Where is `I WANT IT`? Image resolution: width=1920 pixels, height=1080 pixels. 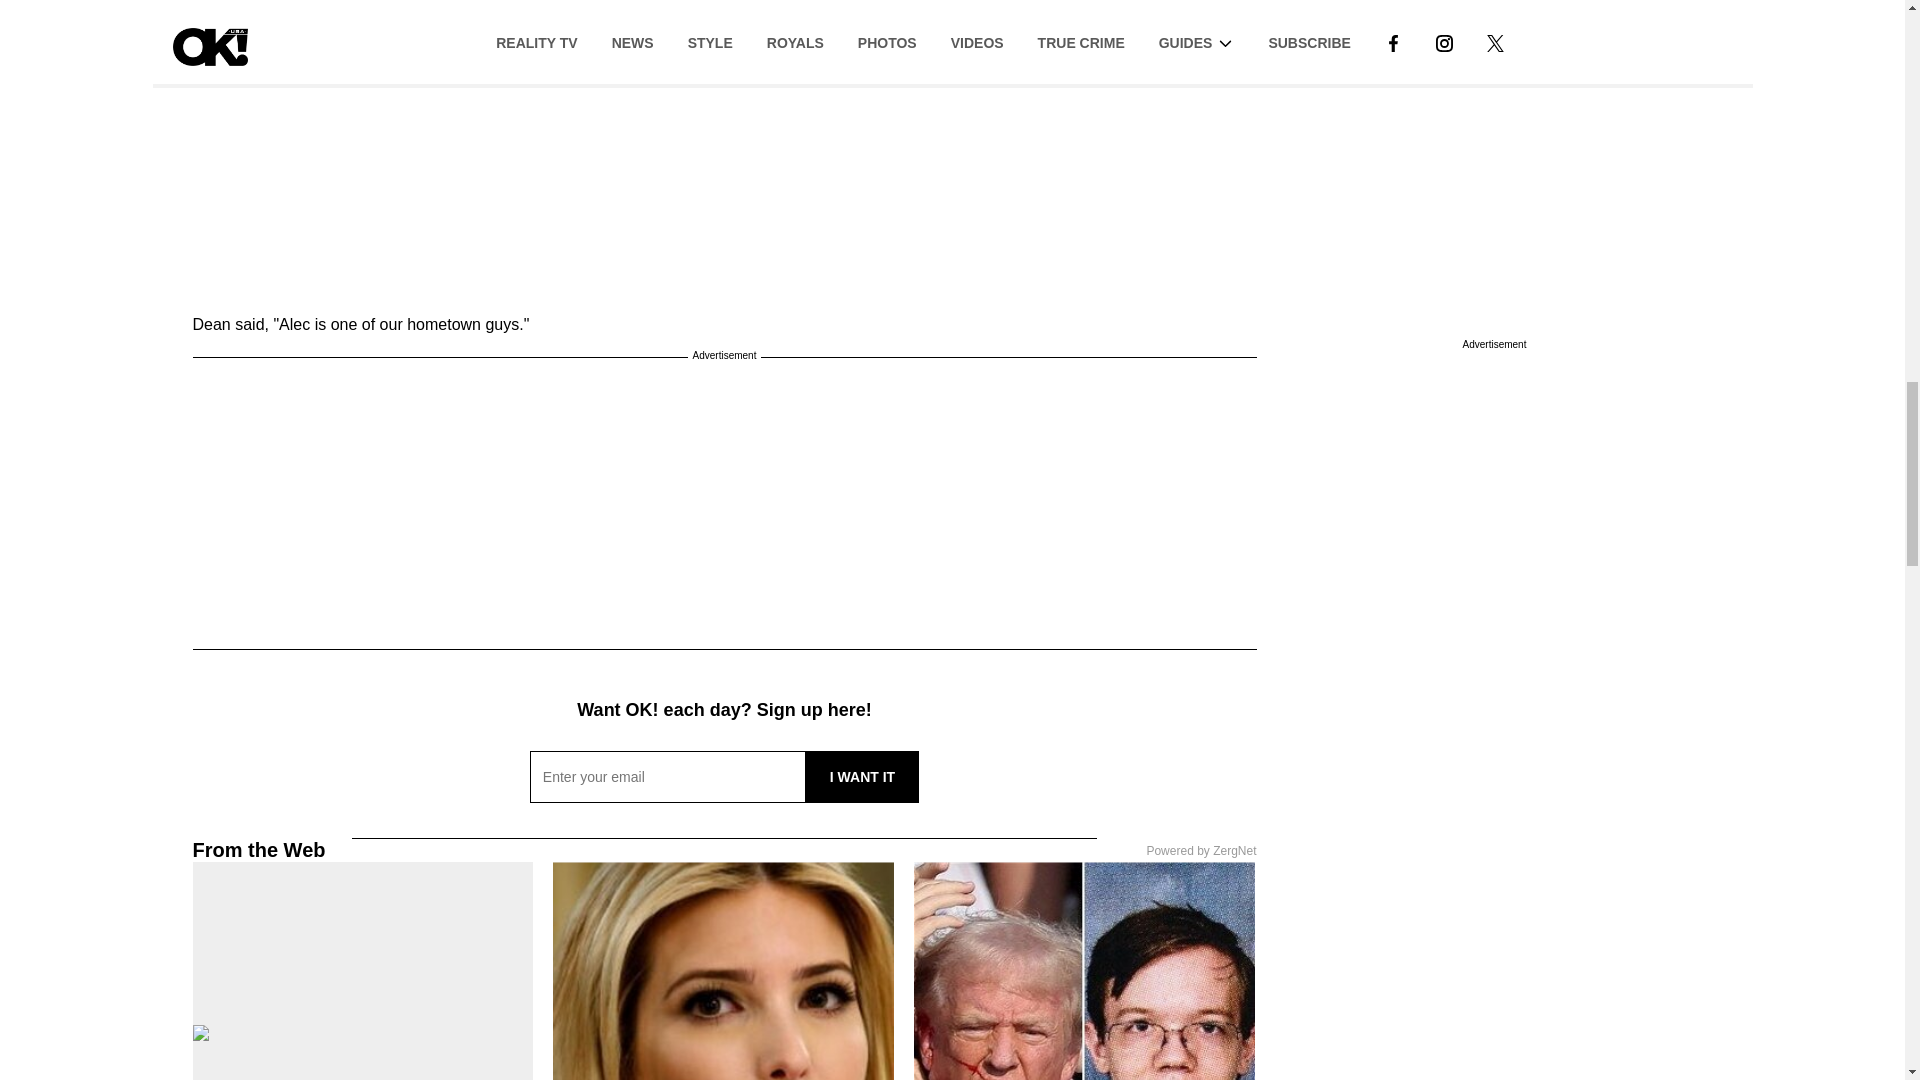 I WANT IT is located at coordinates (862, 776).